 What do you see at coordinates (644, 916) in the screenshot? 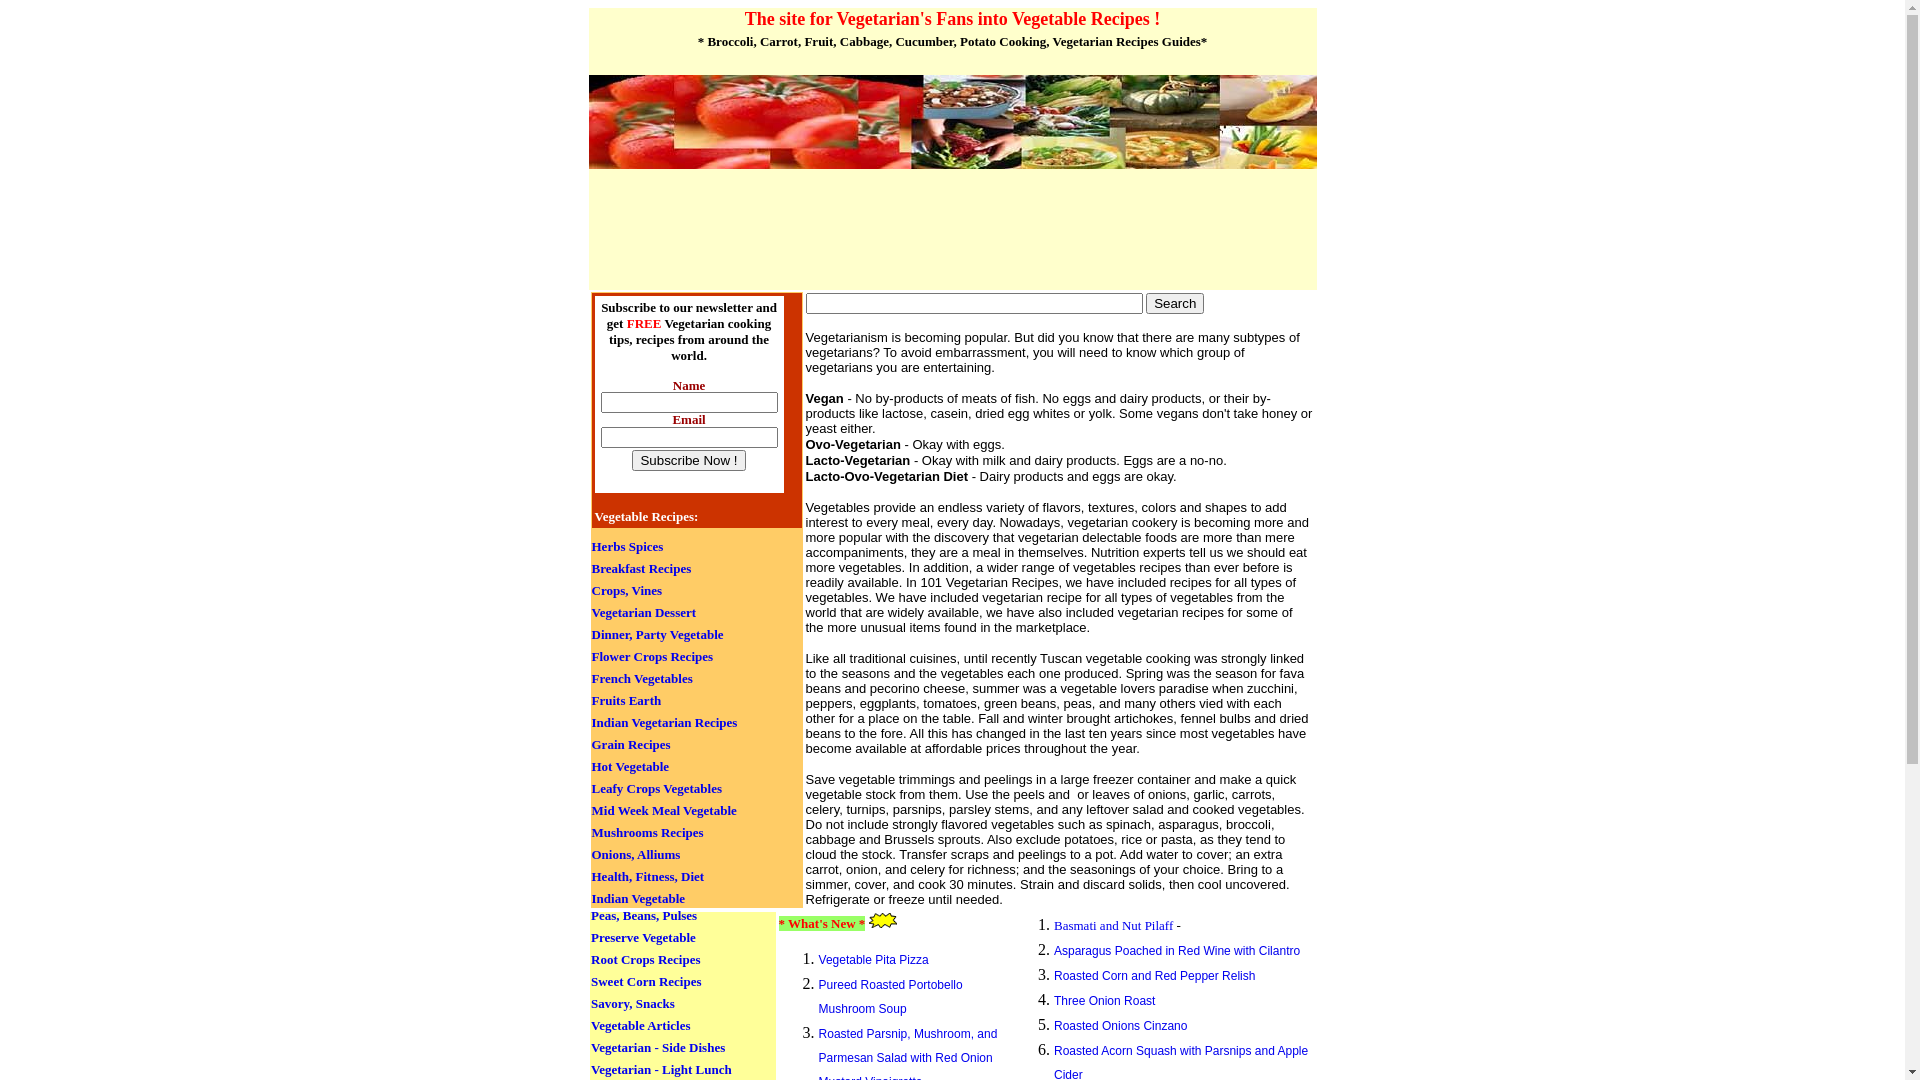
I see `Peas, Beans, Pulses` at bounding box center [644, 916].